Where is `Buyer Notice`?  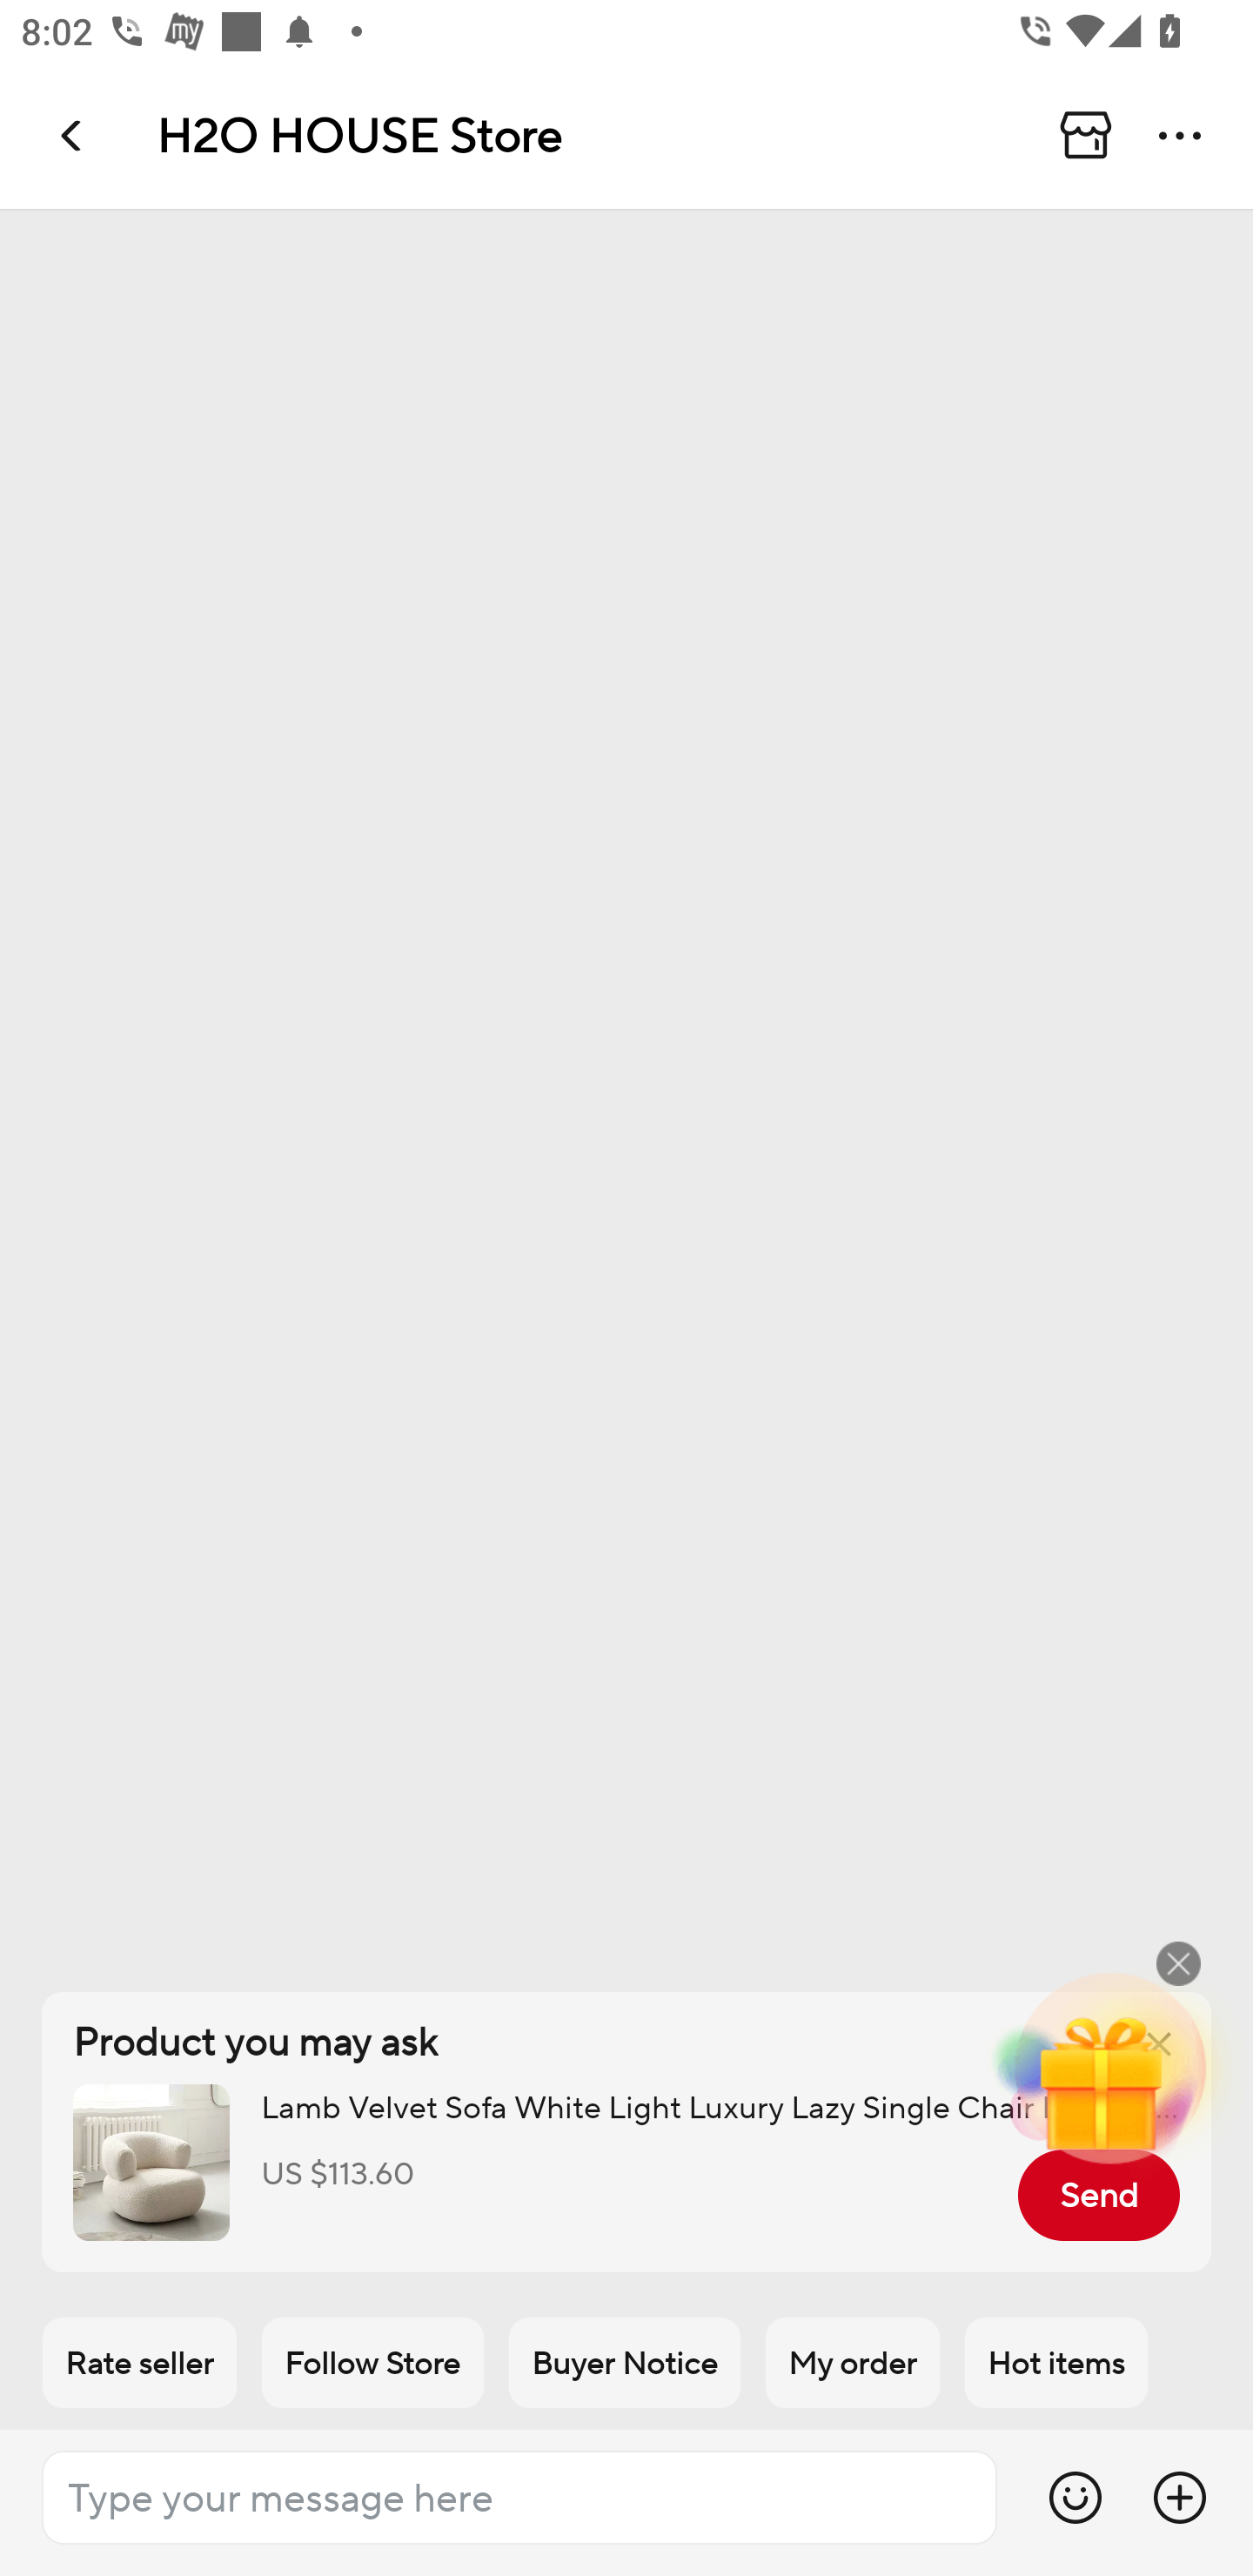
Buyer Notice is located at coordinates (625, 2362).